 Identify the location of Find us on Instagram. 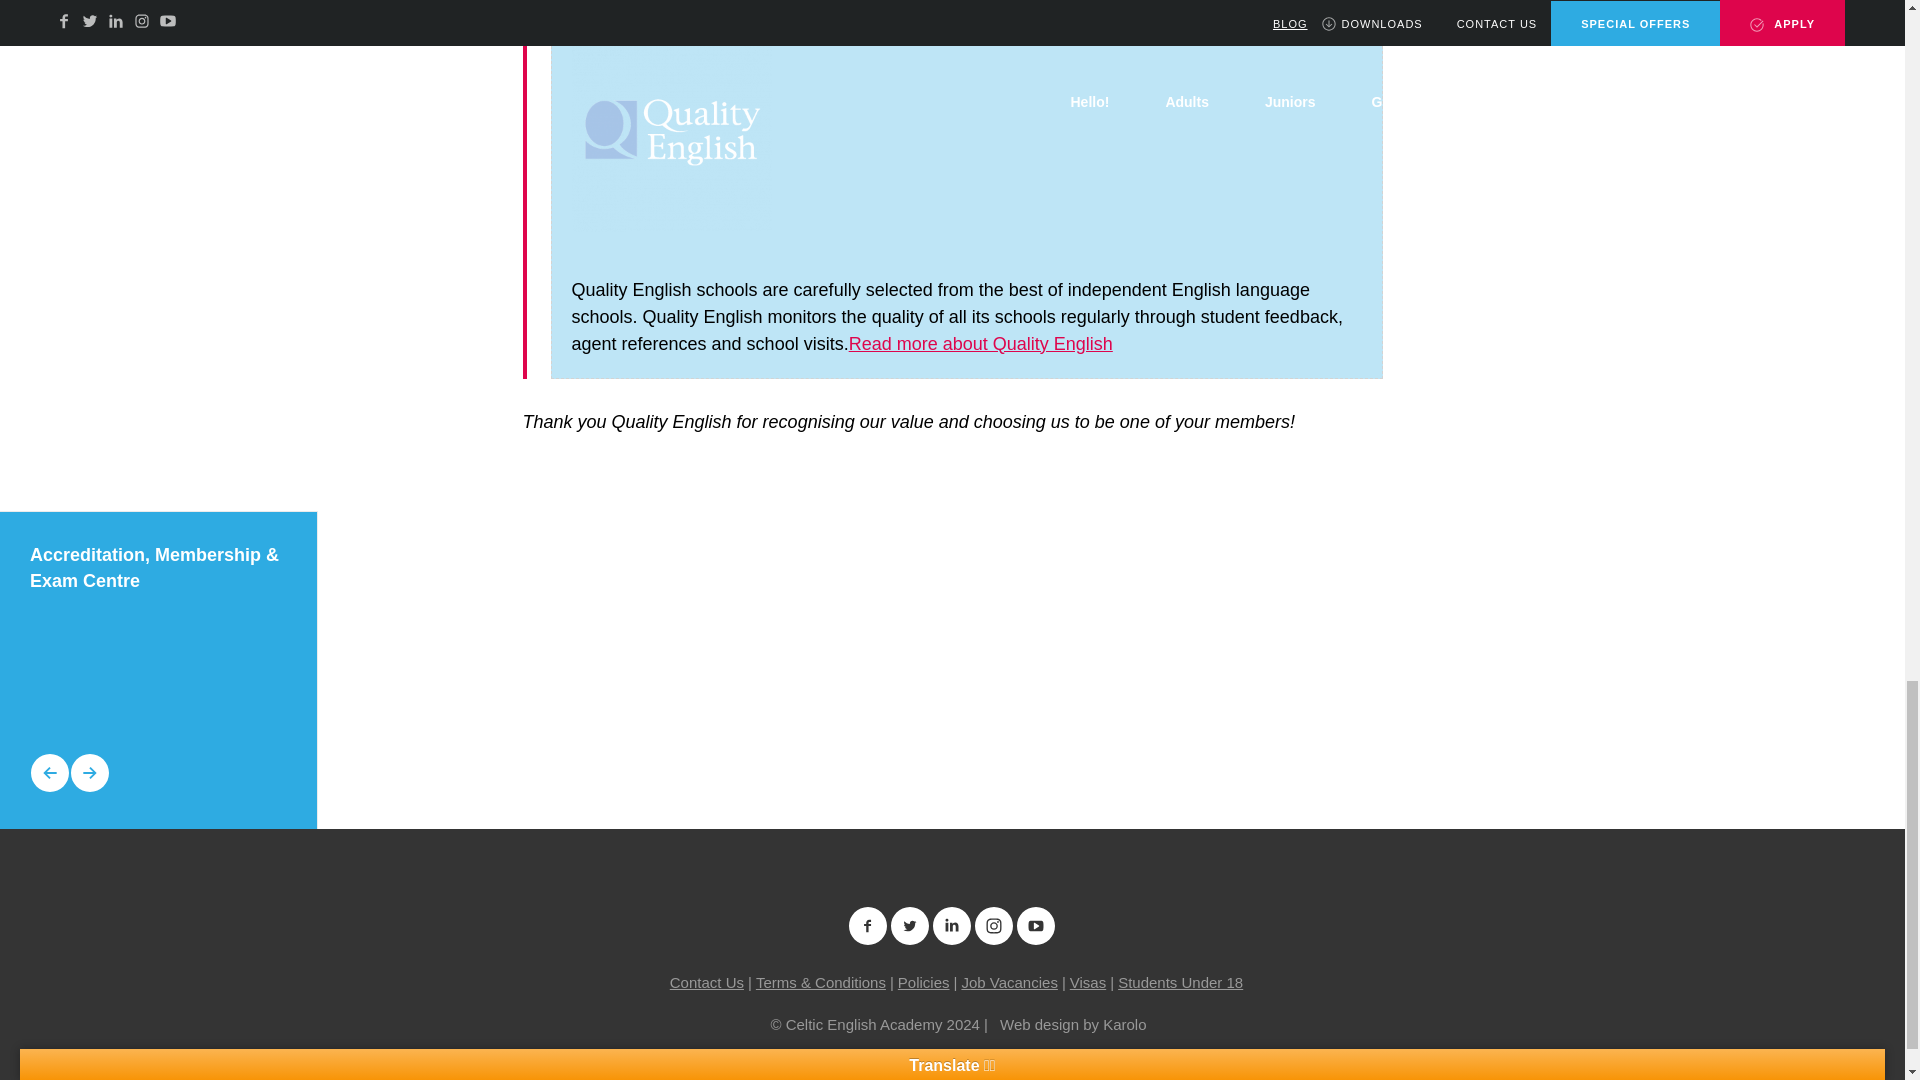
(993, 926).